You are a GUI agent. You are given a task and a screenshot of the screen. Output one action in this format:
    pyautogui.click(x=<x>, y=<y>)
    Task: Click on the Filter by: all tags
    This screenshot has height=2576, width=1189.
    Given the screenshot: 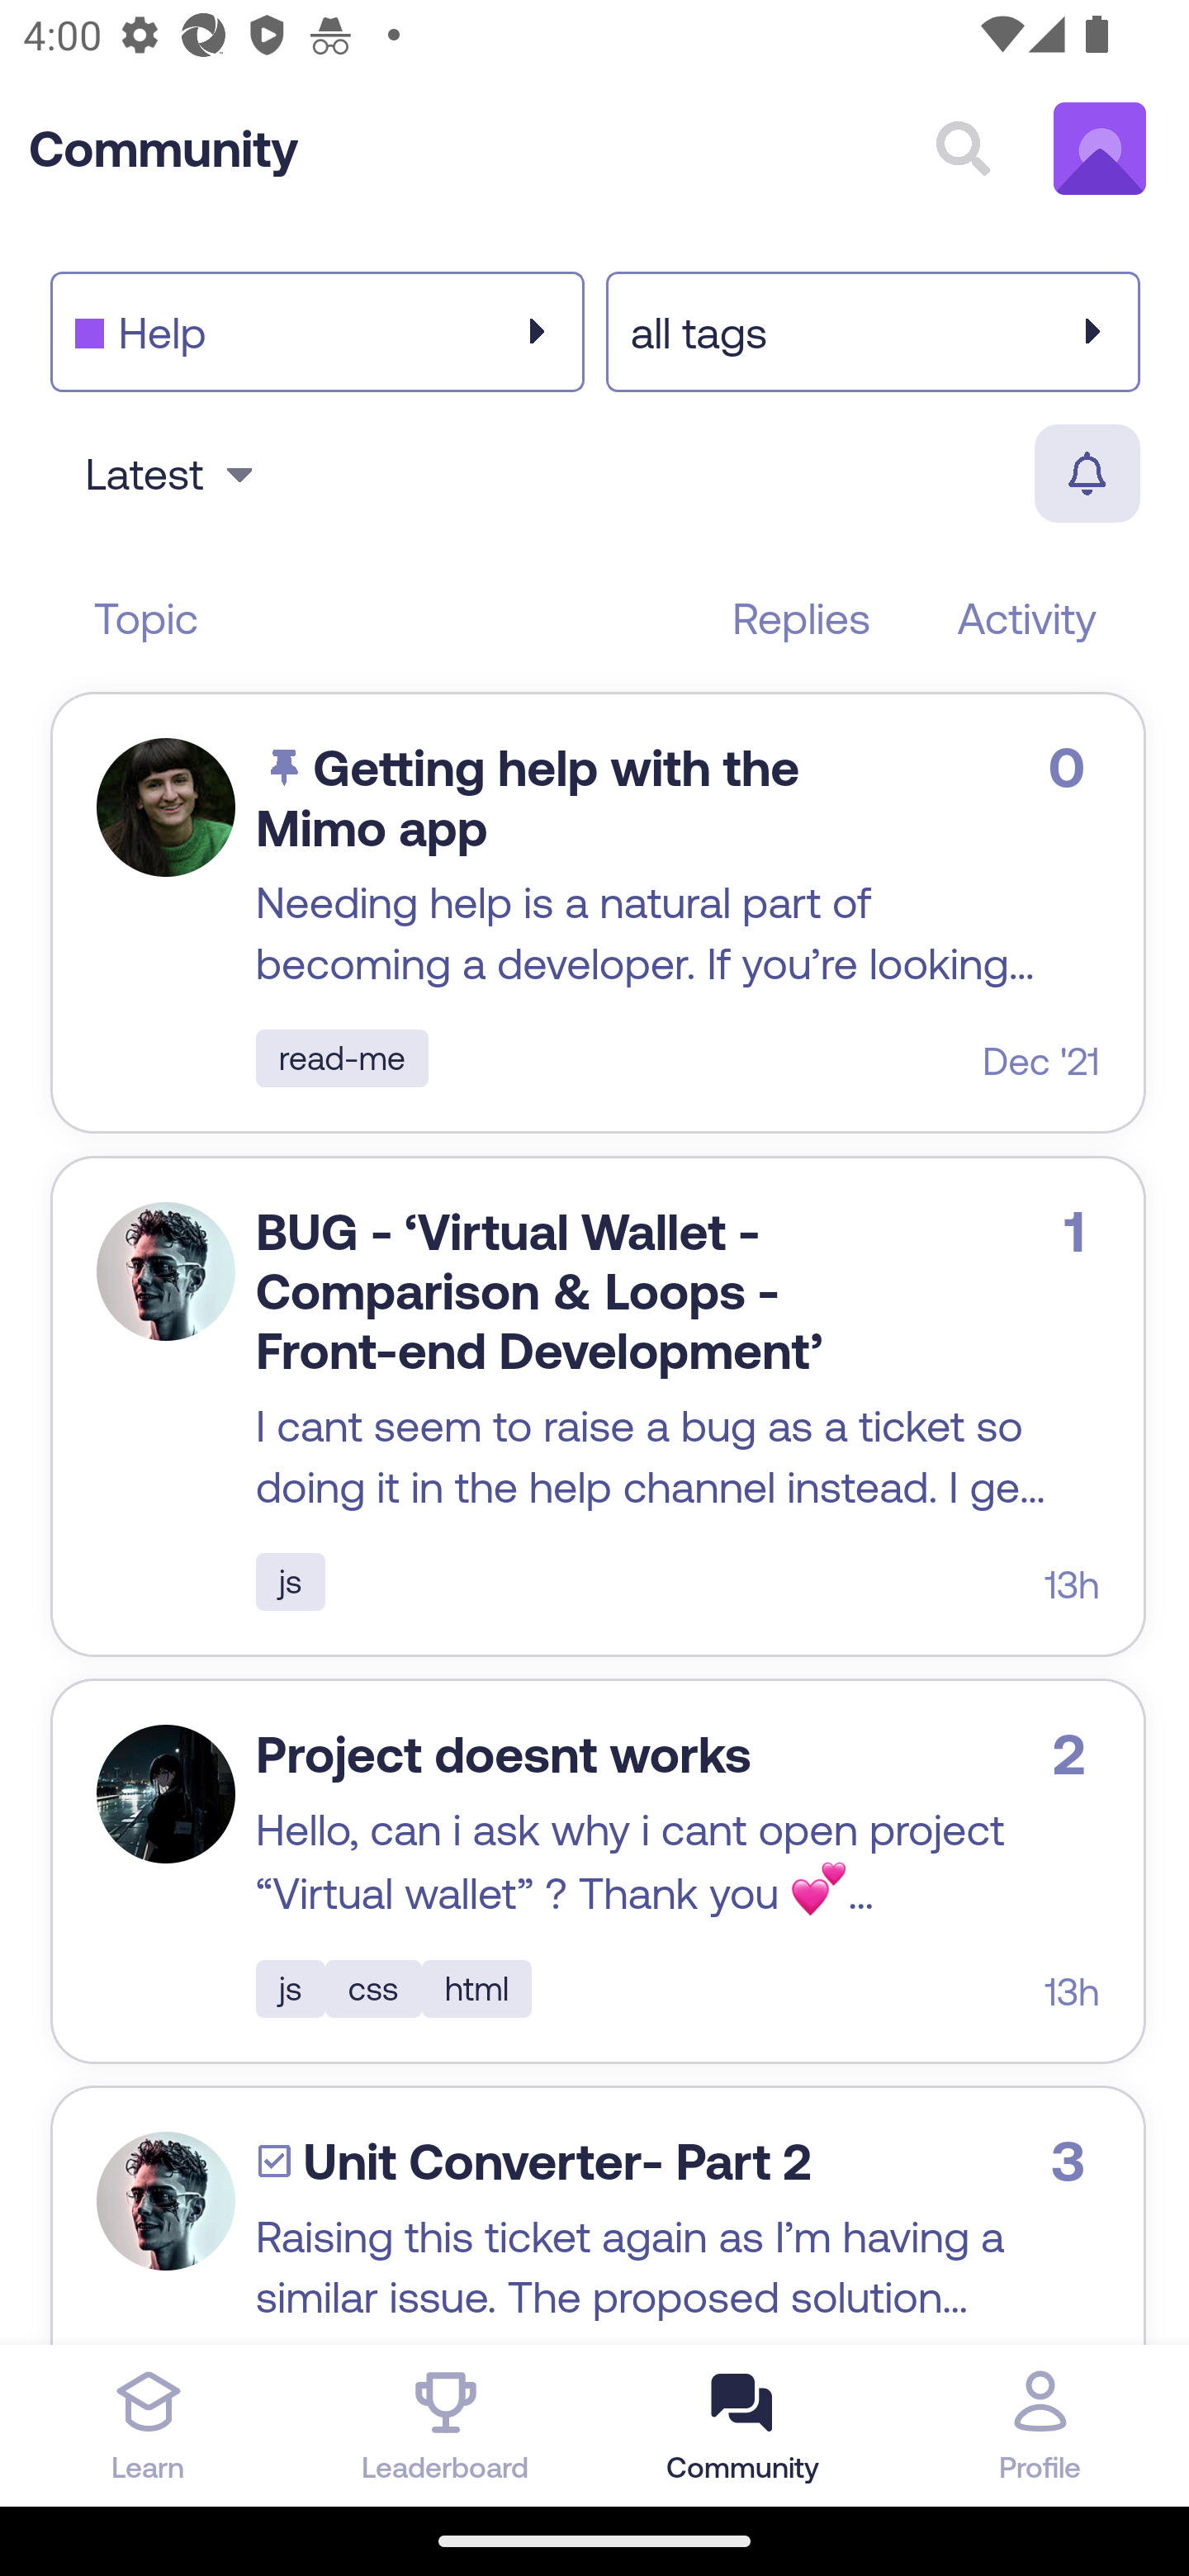 What is the action you would take?
    pyautogui.click(x=872, y=330)
    